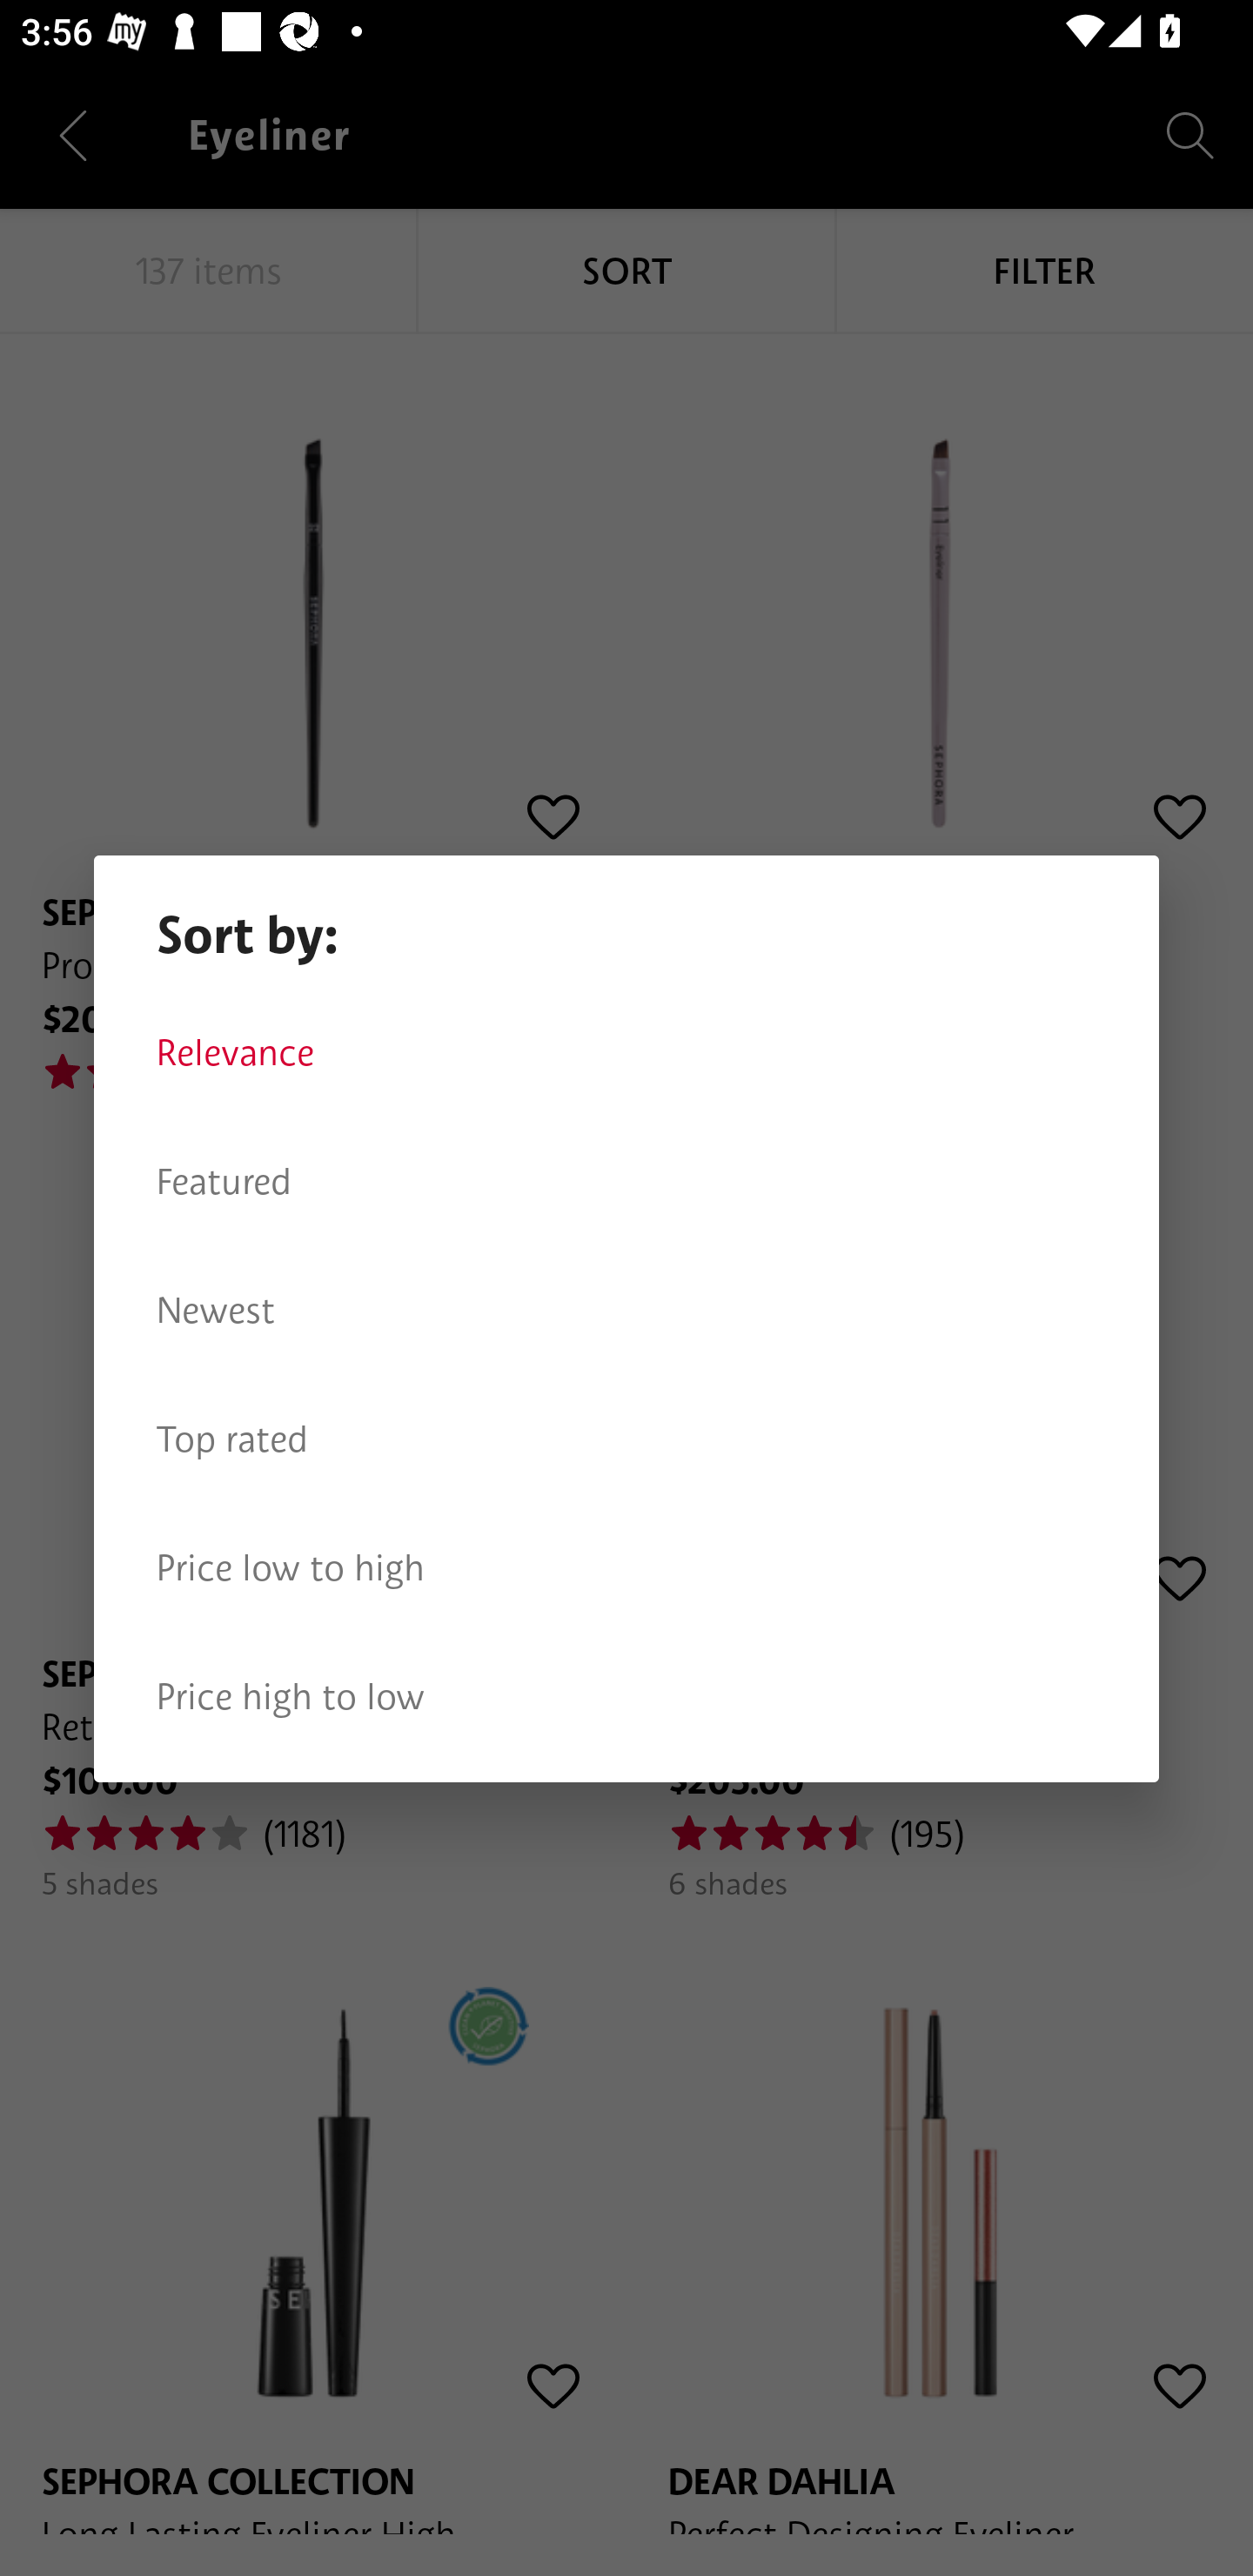 The width and height of the screenshot is (1253, 2576). Describe the element at coordinates (626, 1053) in the screenshot. I see `Relevance` at that location.